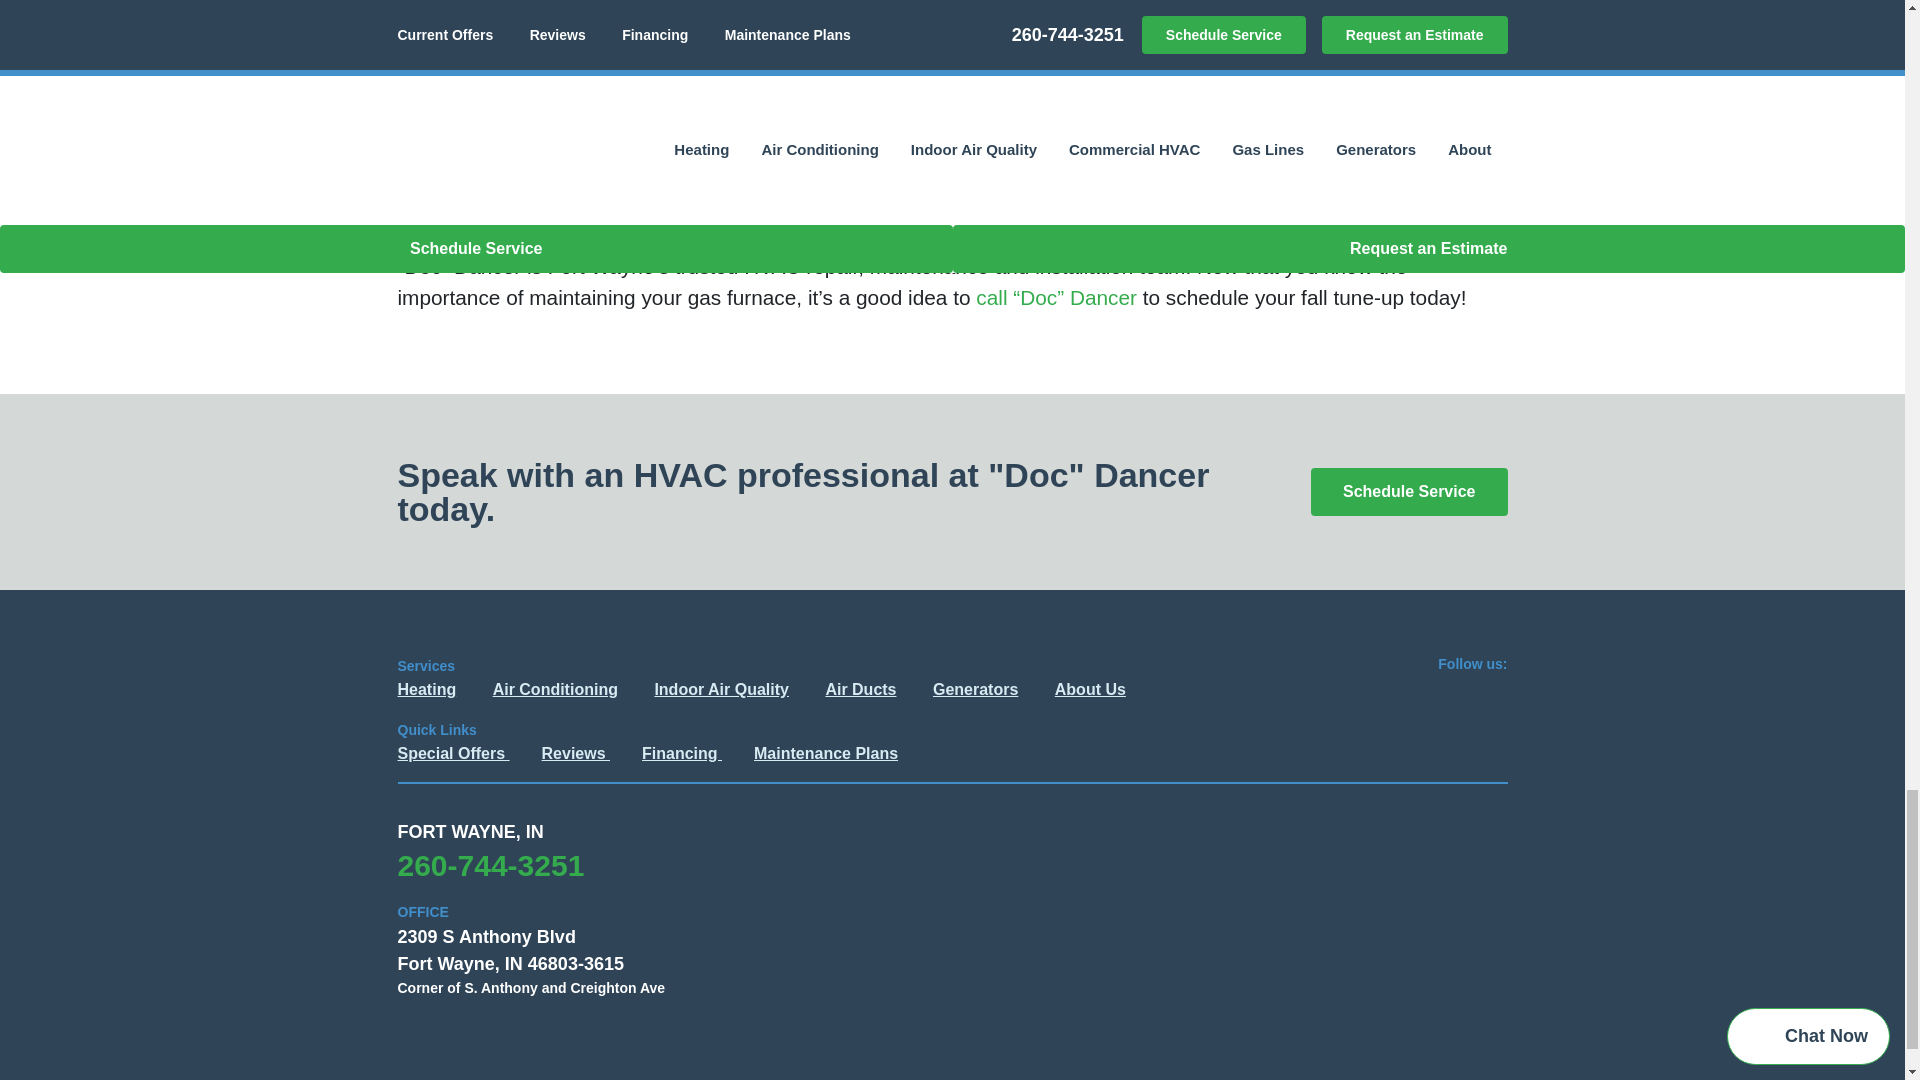 The image size is (1920, 1080). What do you see at coordinates (681, 754) in the screenshot?
I see `Financing` at bounding box center [681, 754].